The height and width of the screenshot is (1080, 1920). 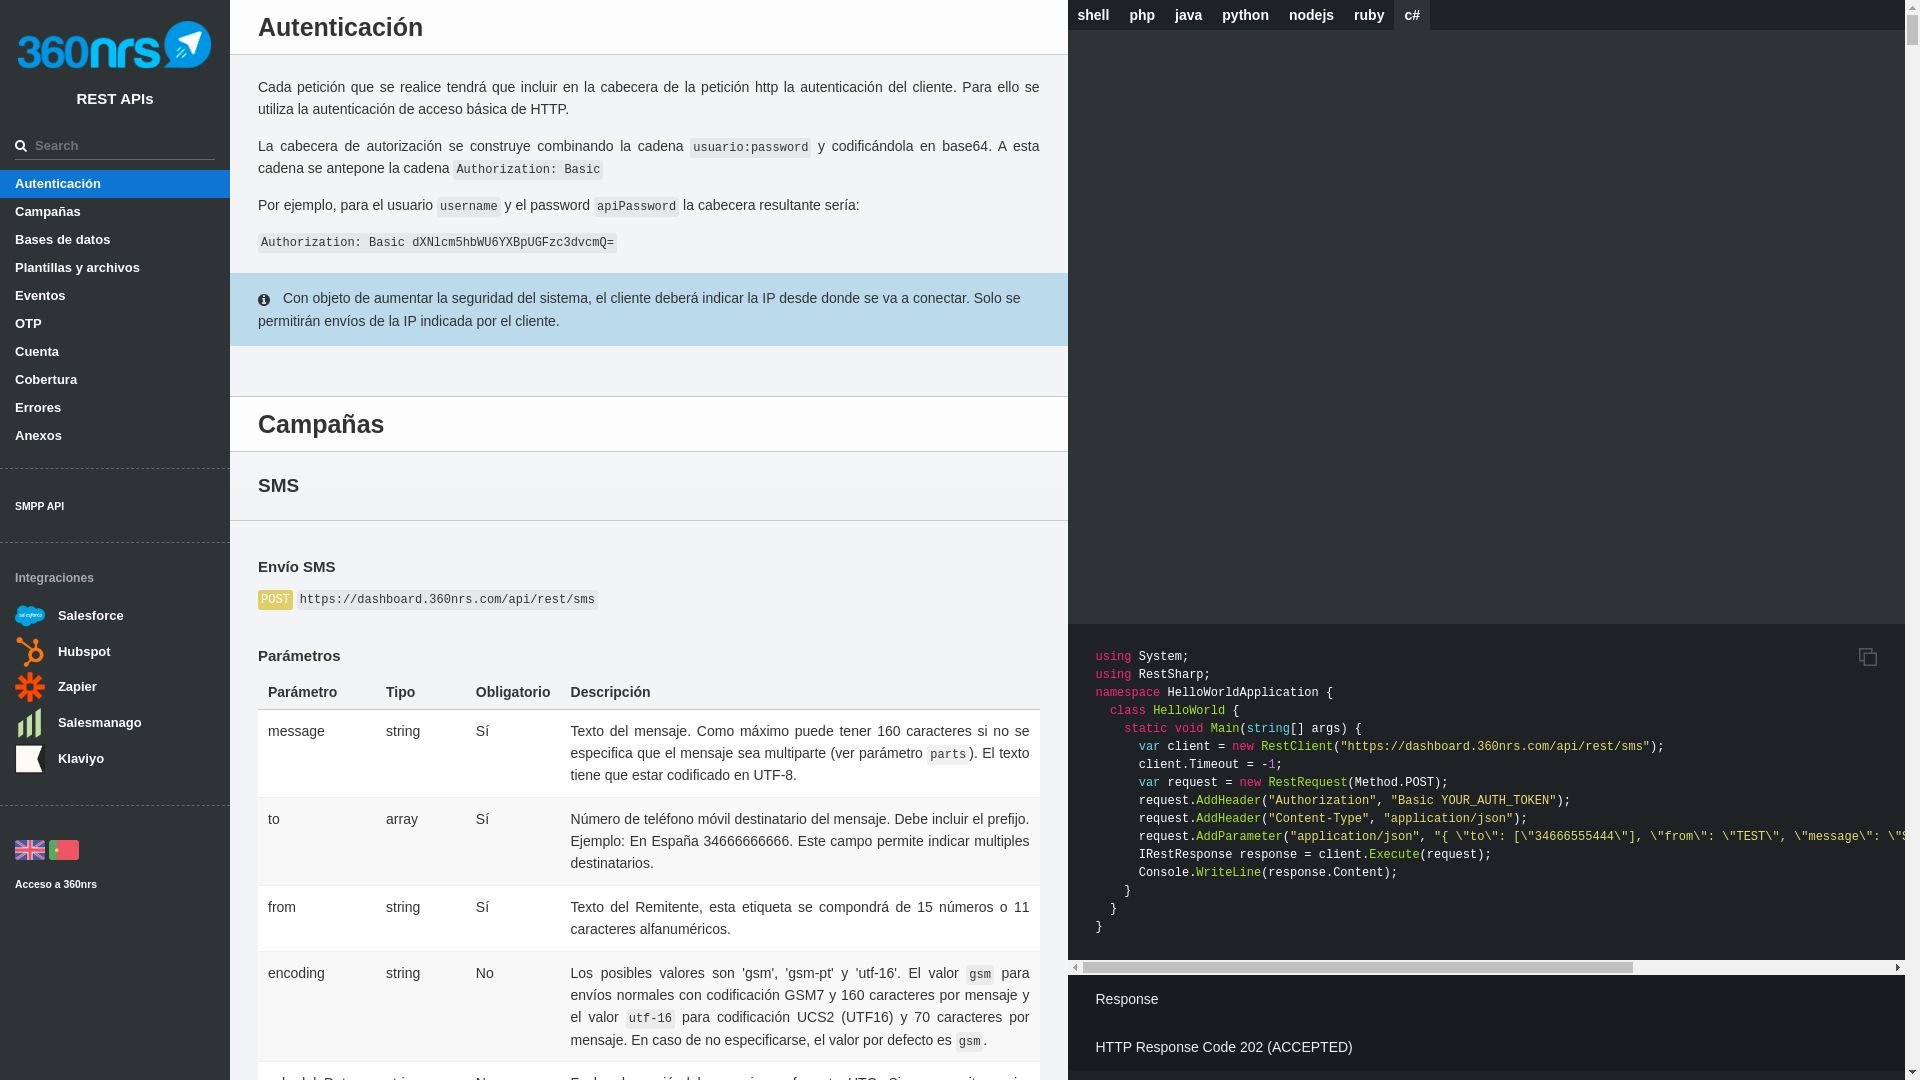 I want to click on OTP, so click(x=115, y=324).